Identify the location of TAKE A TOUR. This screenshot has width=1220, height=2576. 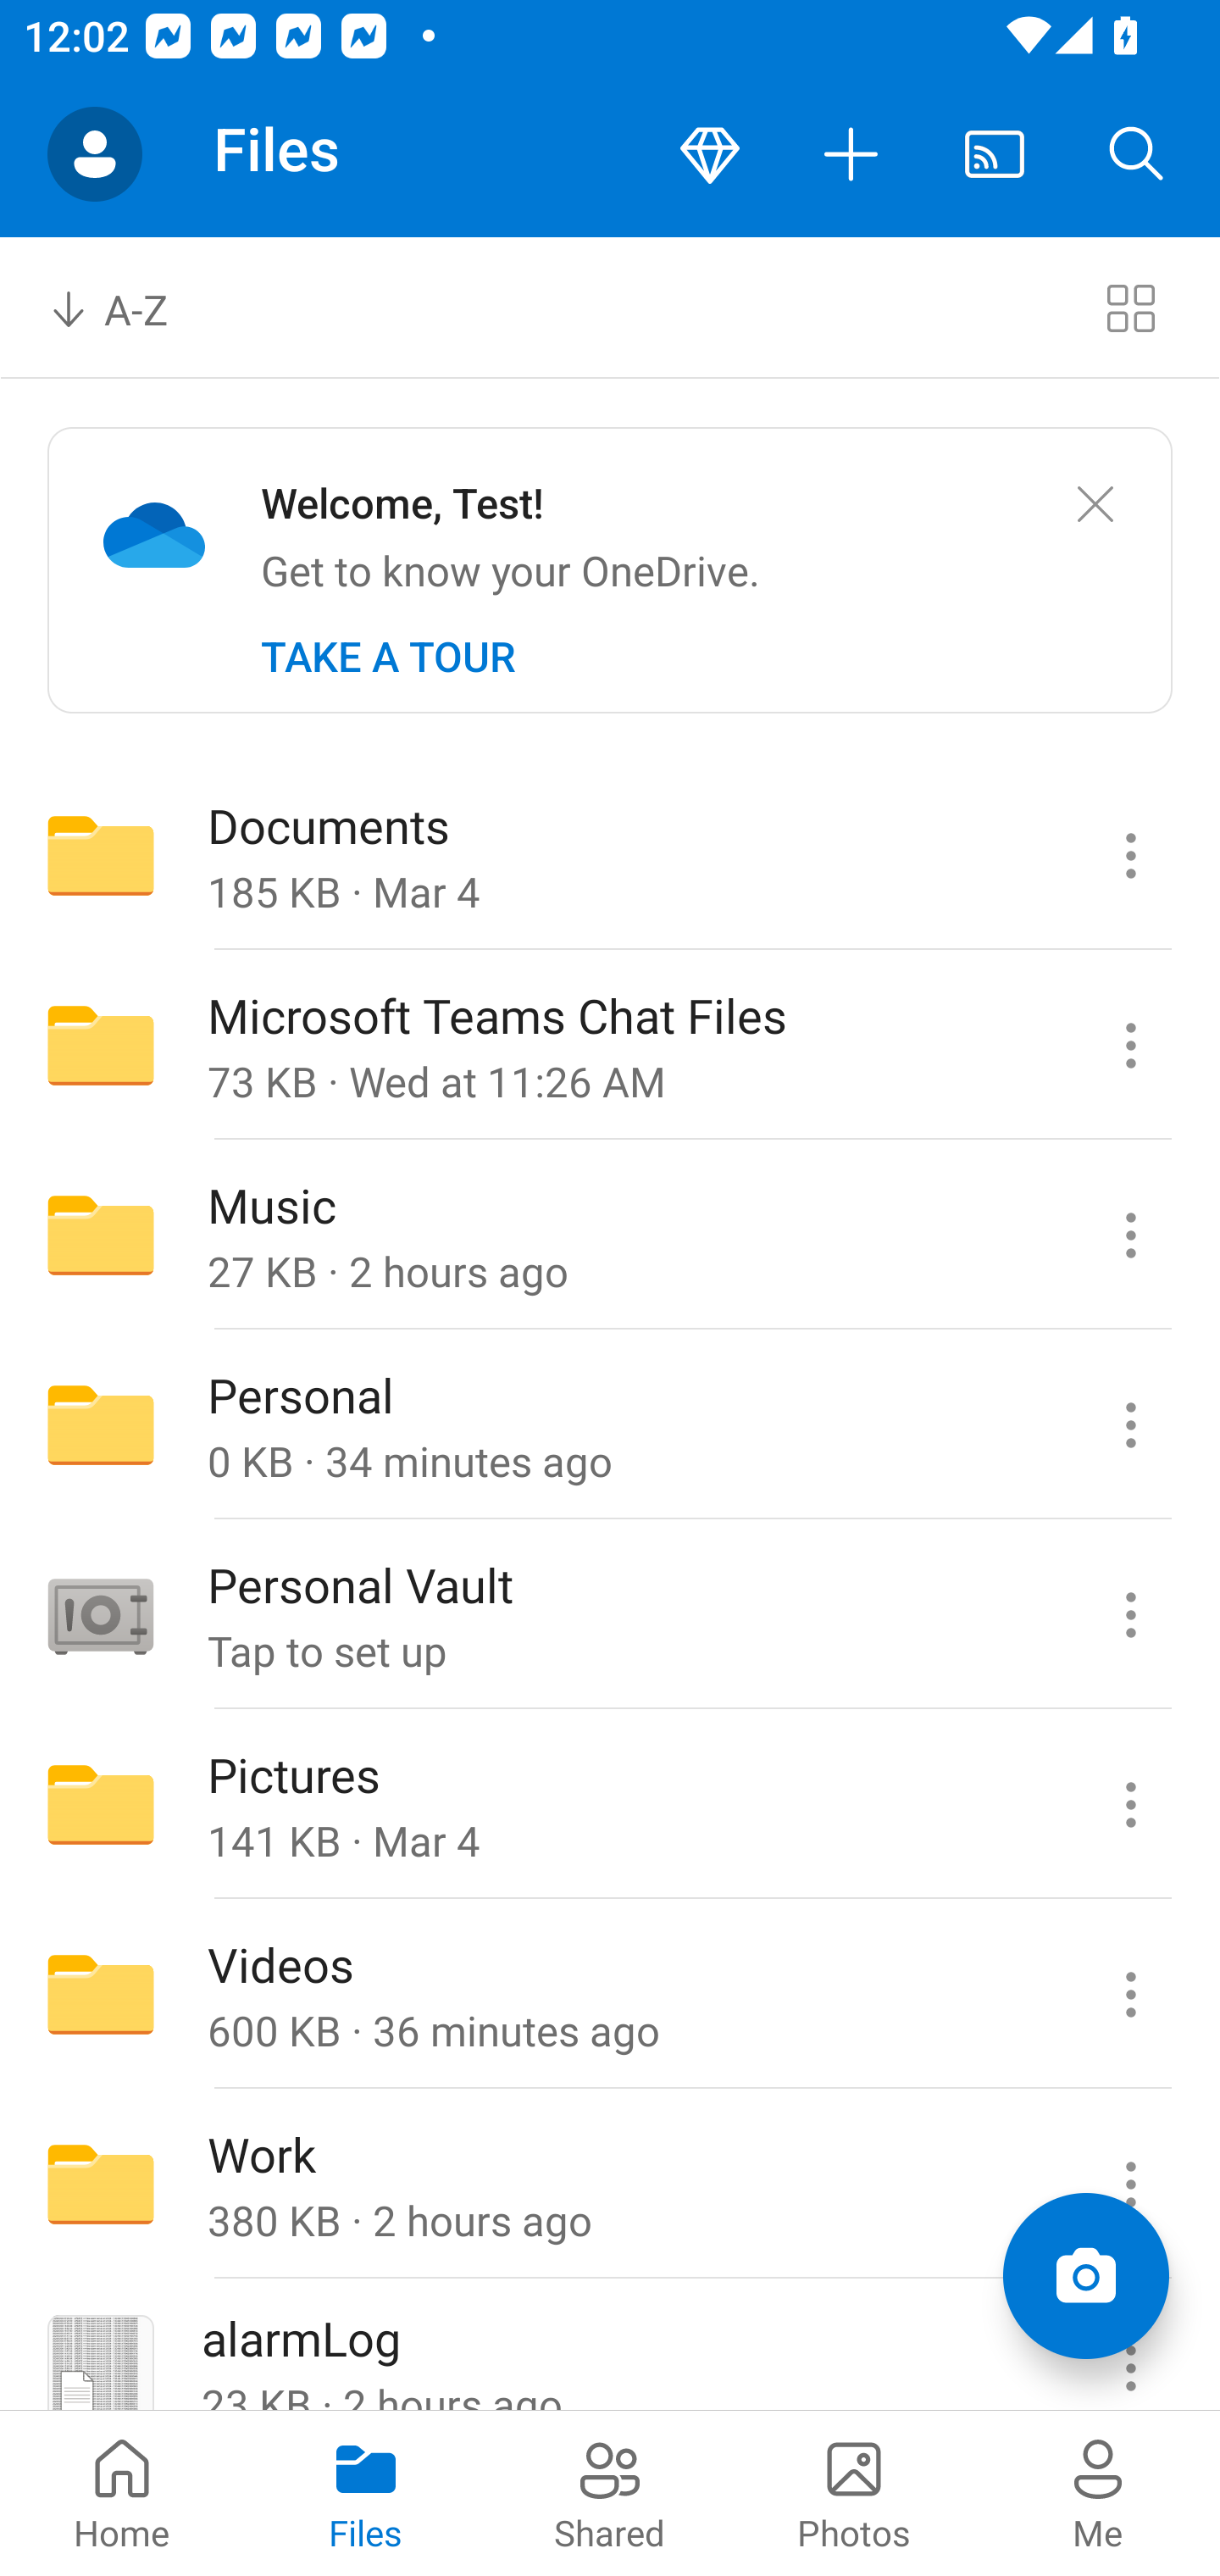
(388, 657).